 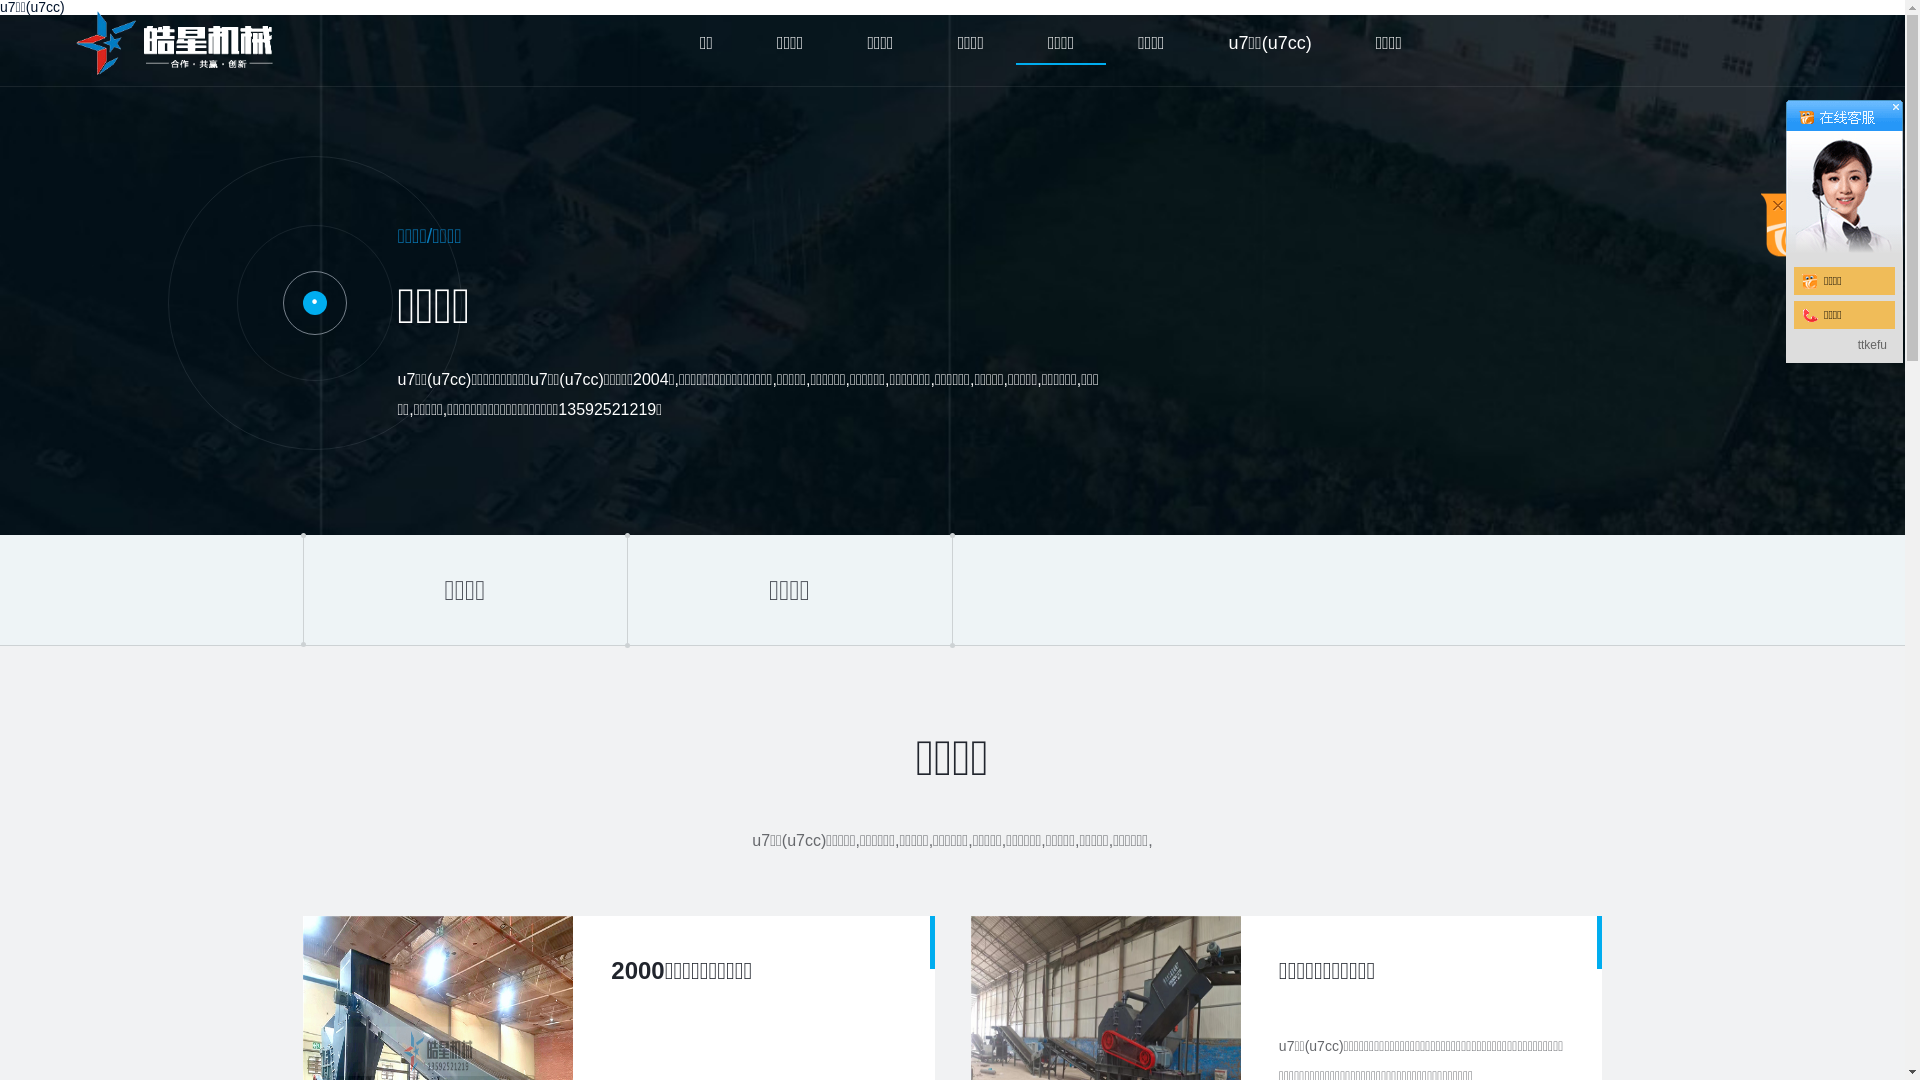 What do you see at coordinates (1872, 345) in the screenshot?
I see `ttkefu` at bounding box center [1872, 345].